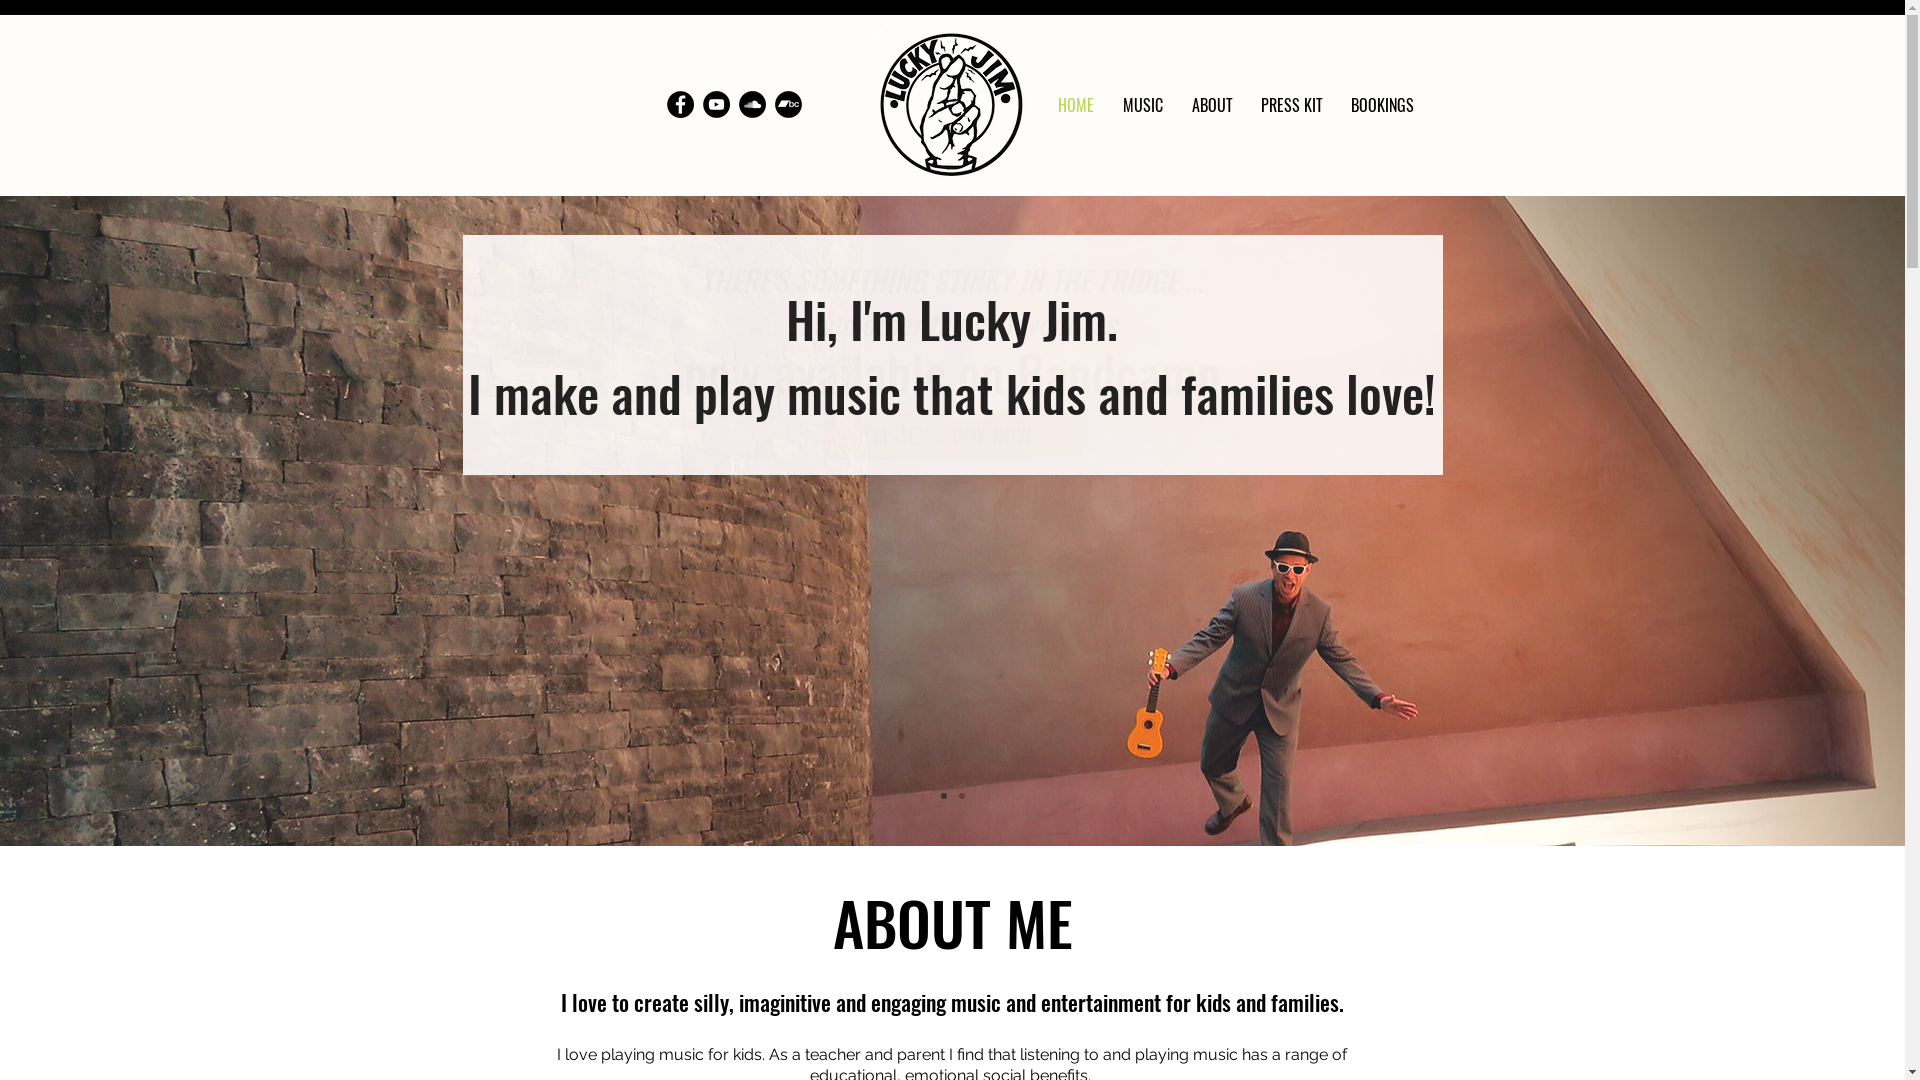 Image resolution: width=1920 pixels, height=1080 pixels. Describe the element at coordinates (1212, 105) in the screenshot. I see `ABOUT` at that location.